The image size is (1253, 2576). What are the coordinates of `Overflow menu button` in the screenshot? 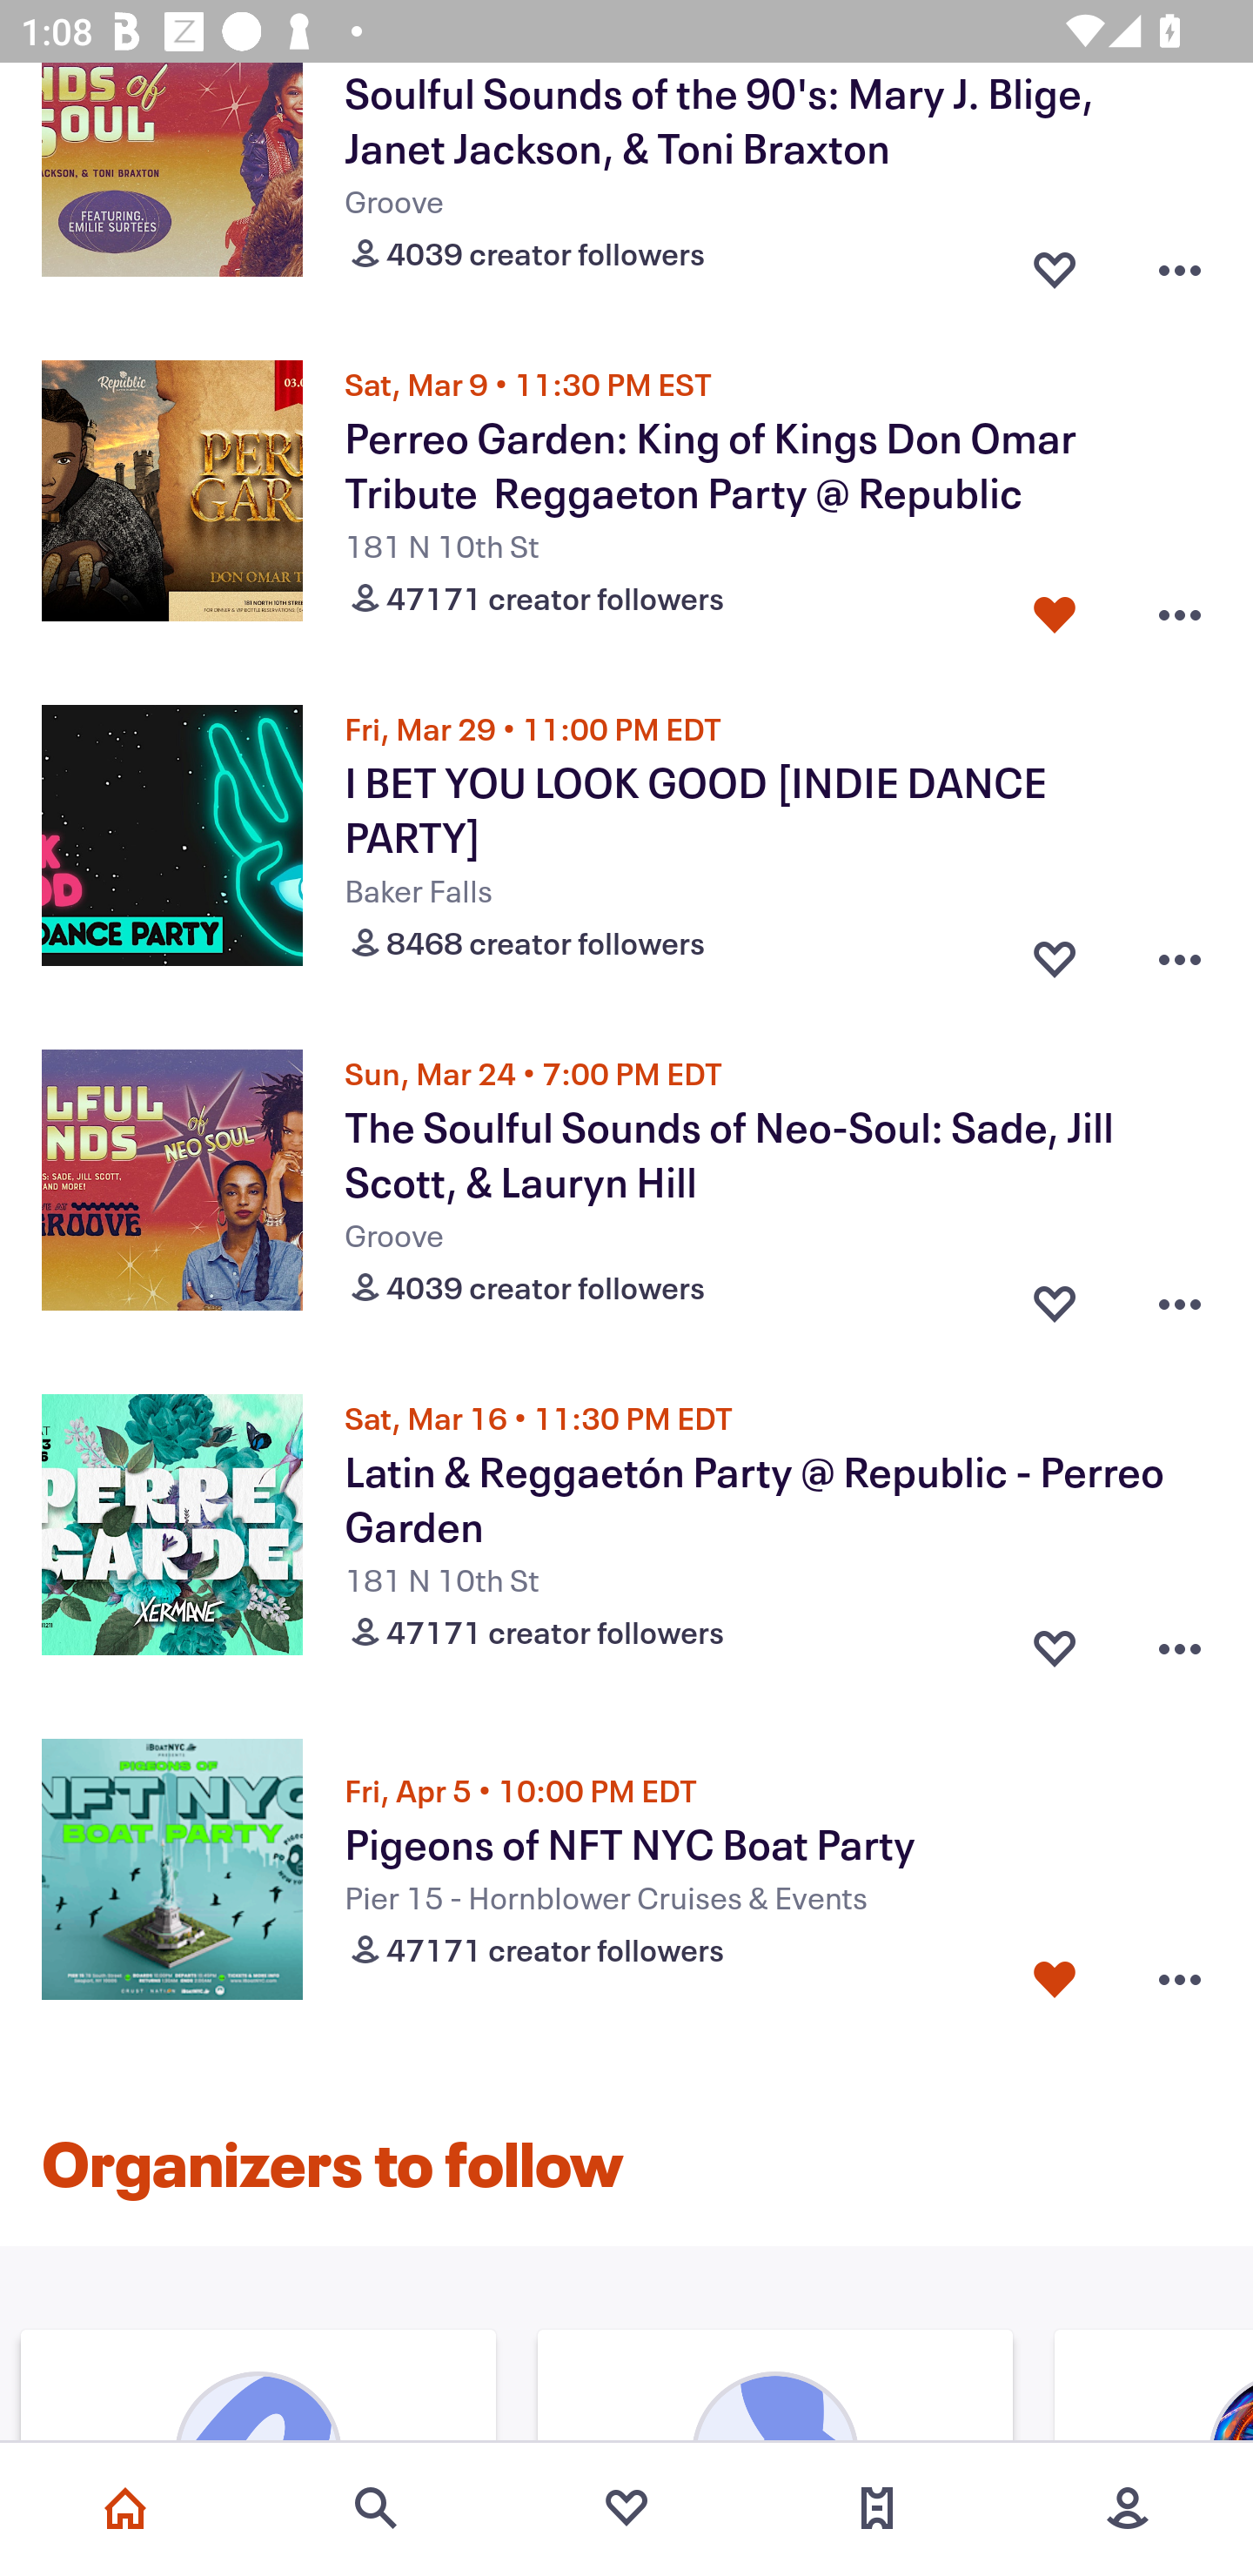 It's located at (1180, 607).